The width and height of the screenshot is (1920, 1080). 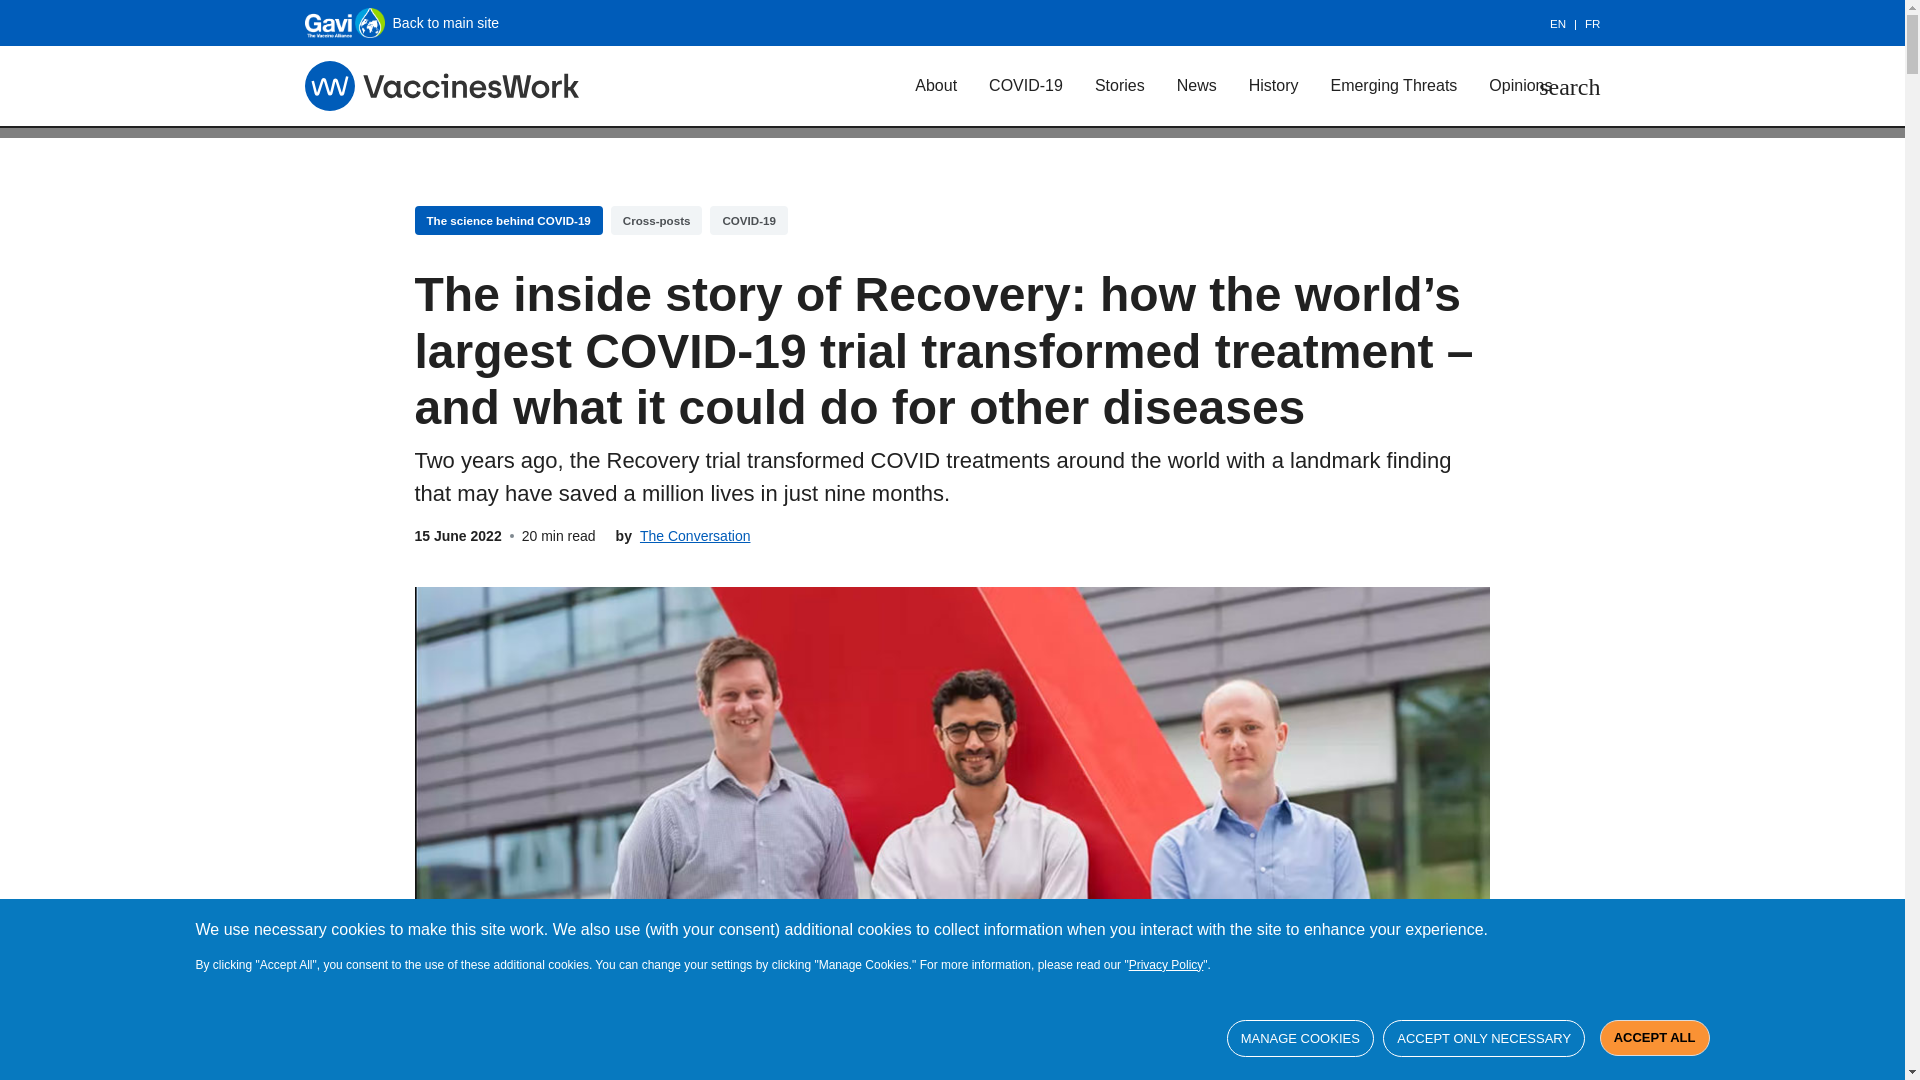 What do you see at coordinates (508, 220) in the screenshot?
I see `The science behind COVID-19` at bounding box center [508, 220].